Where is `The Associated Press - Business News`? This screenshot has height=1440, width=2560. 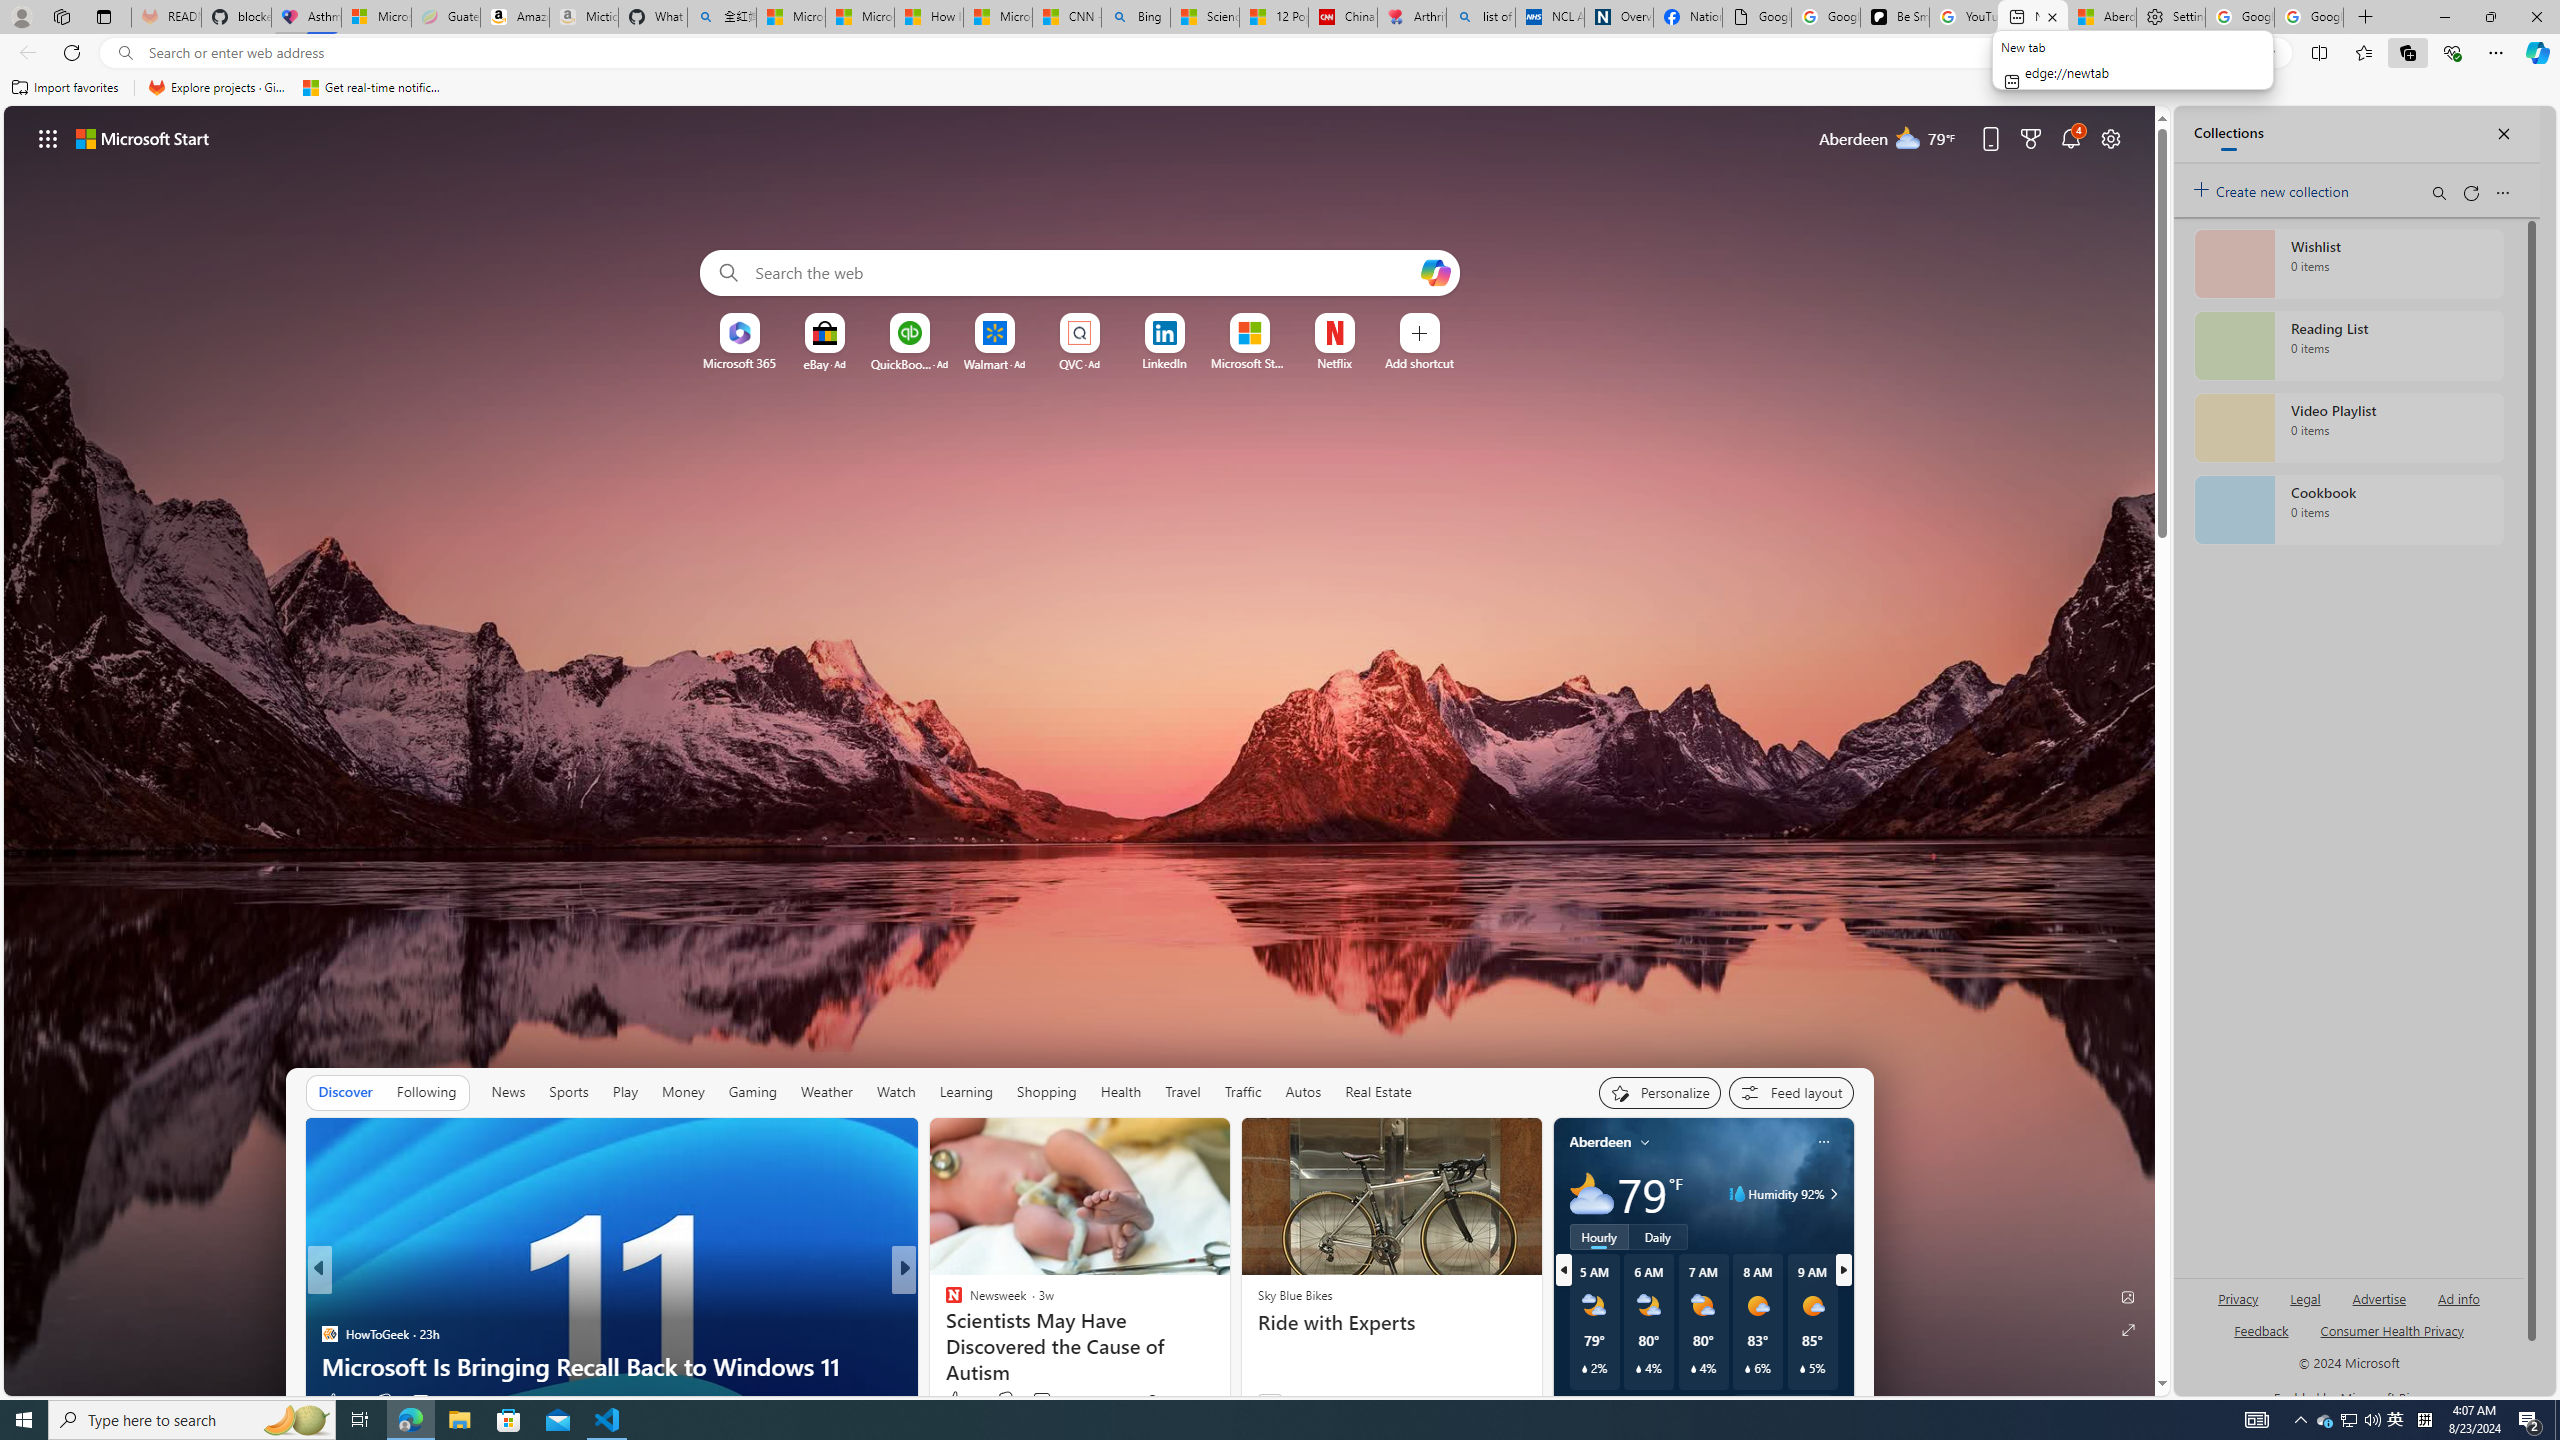 The Associated Press - Business News is located at coordinates (945, 1302).